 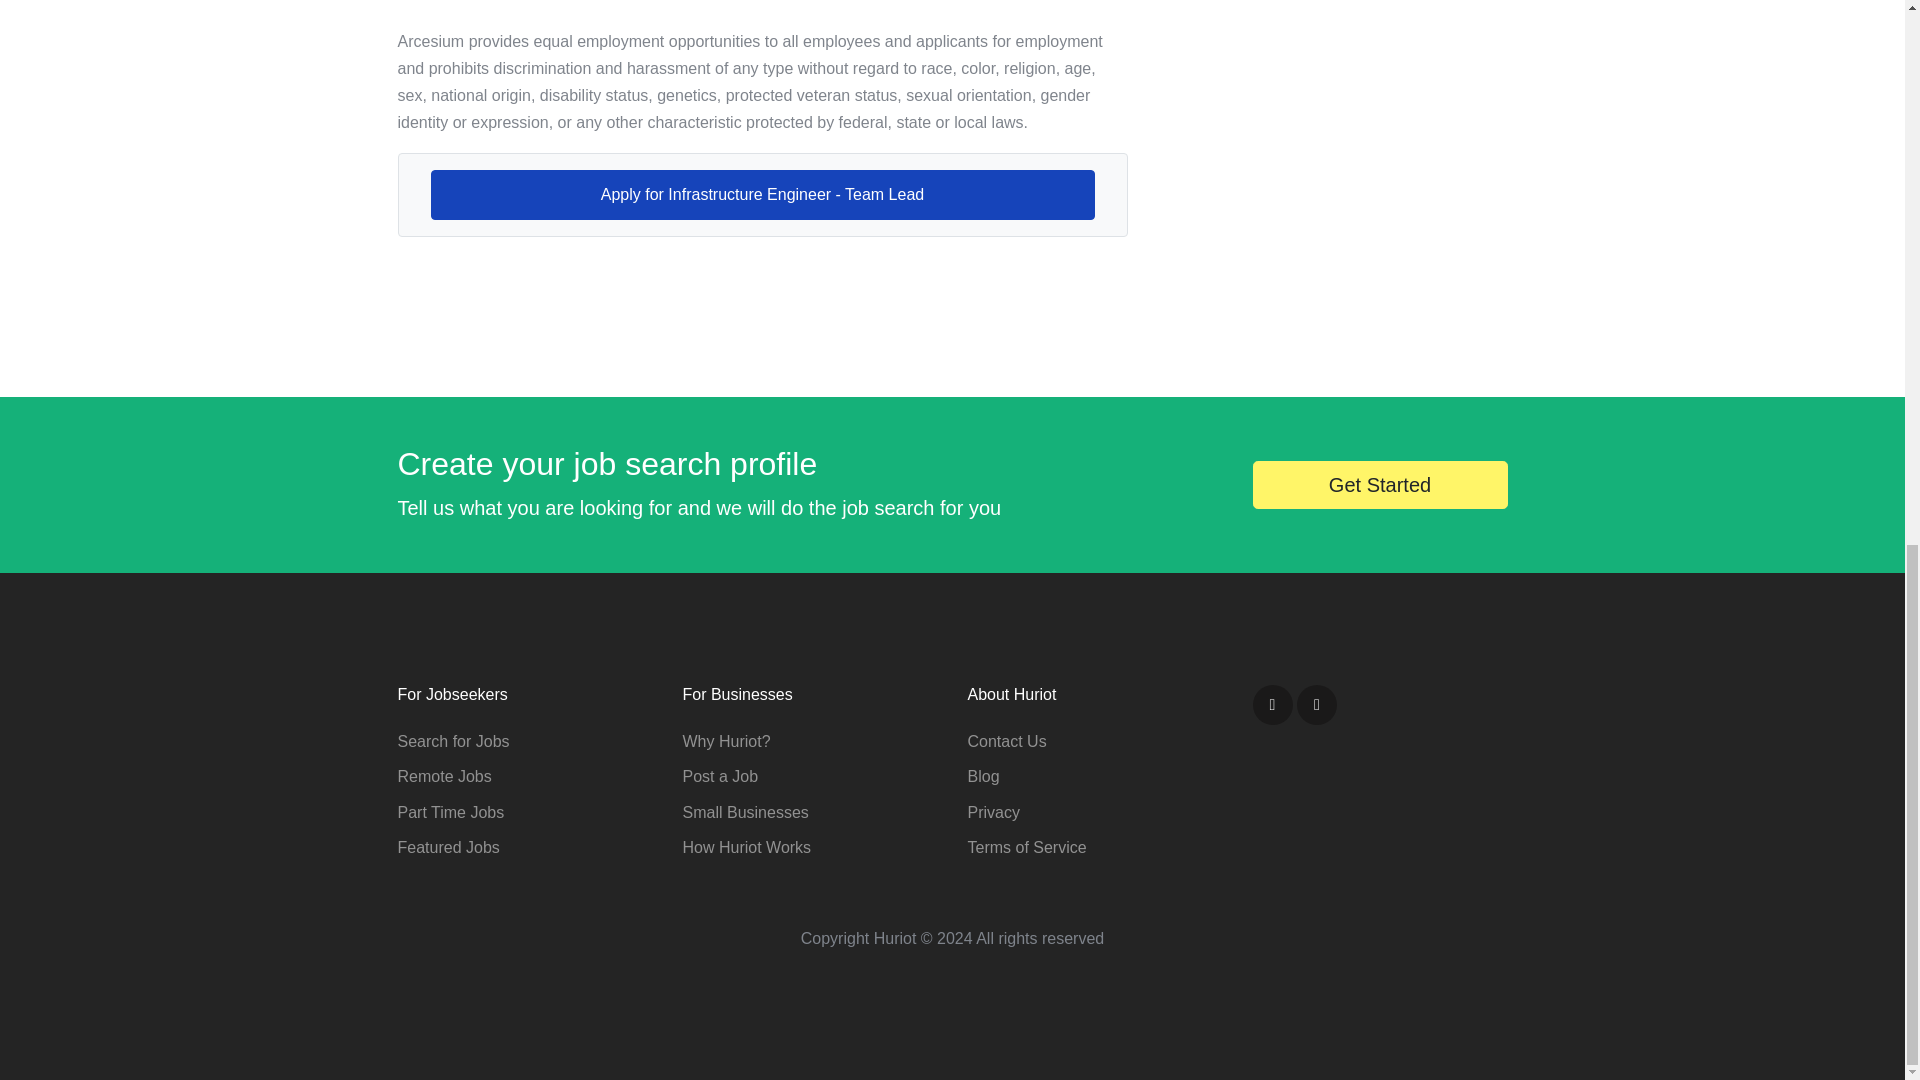 What do you see at coordinates (1026, 848) in the screenshot?
I see `Terms of Service` at bounding box center [1026, 848].